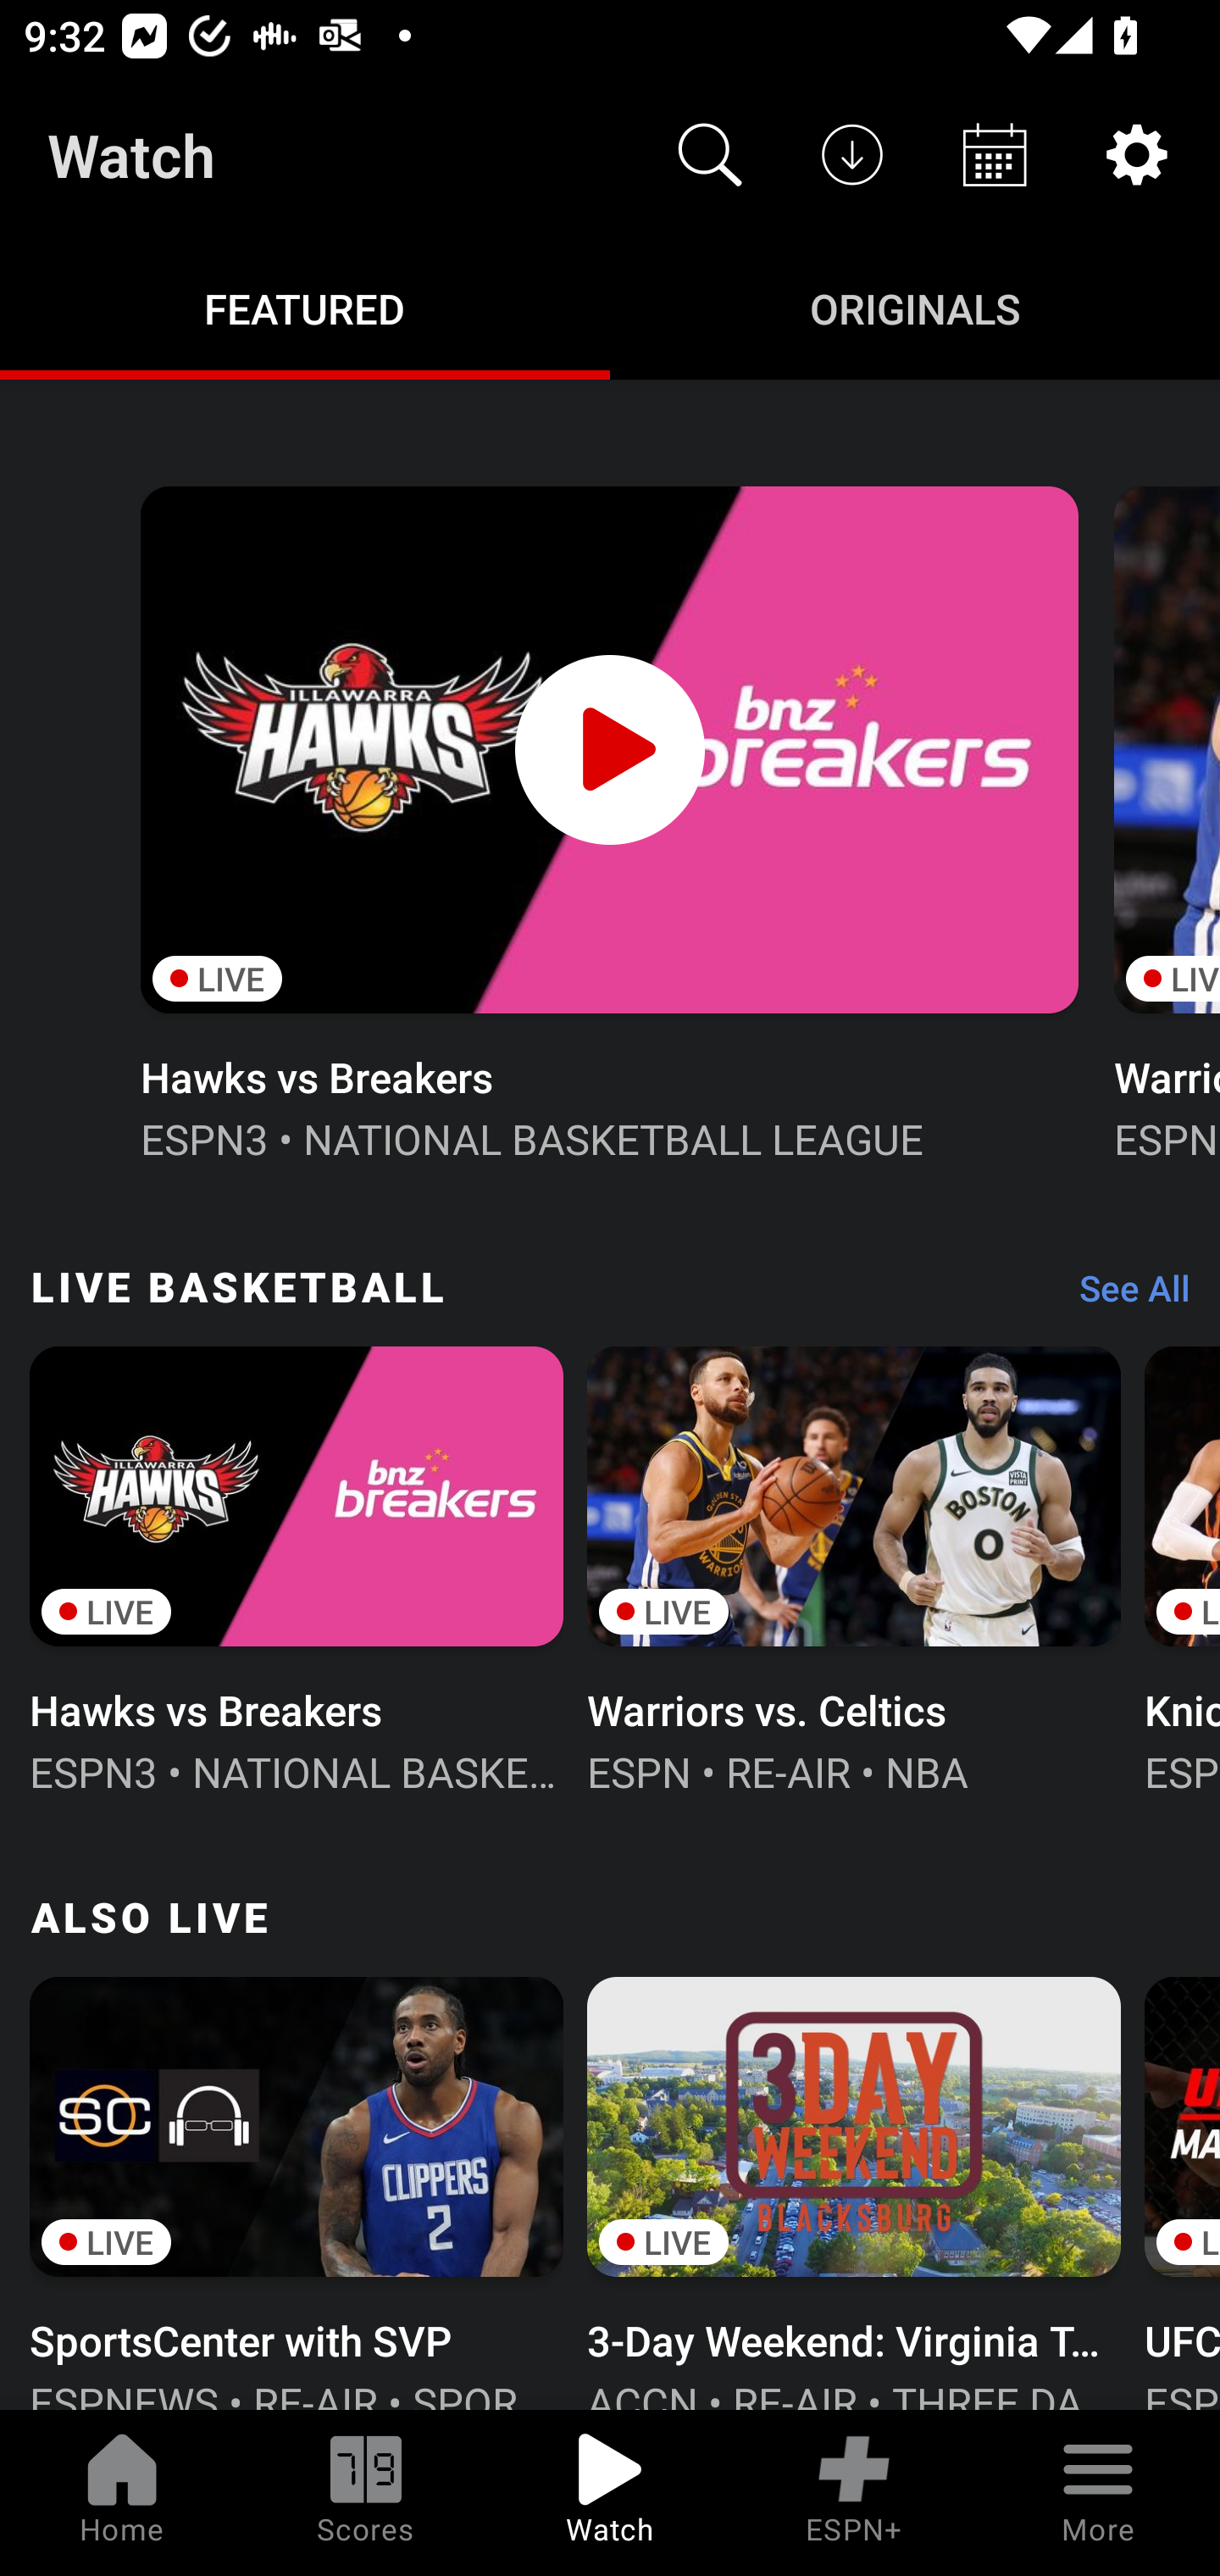 The image size is (1220, 2576). I want to click on ESPN+, so click(854, 2493).